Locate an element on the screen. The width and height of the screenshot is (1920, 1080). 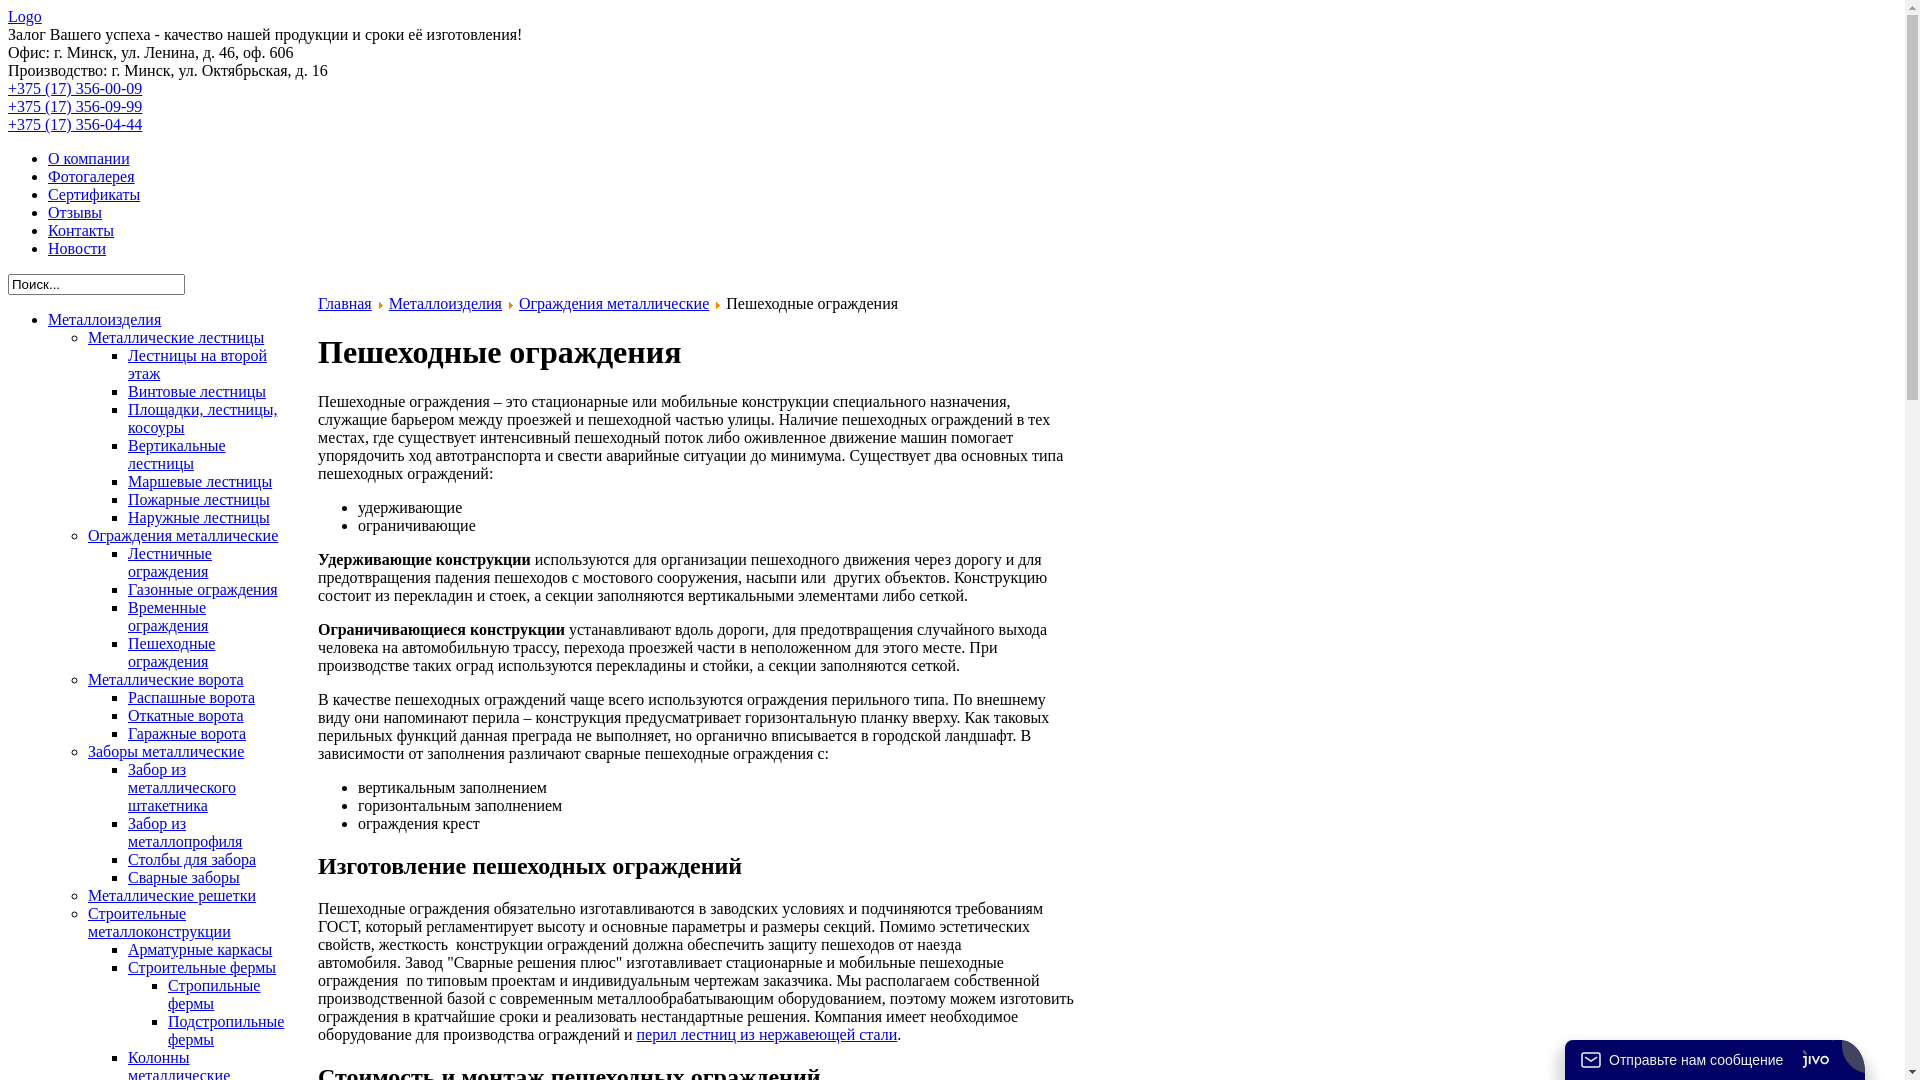
+375 (17) 356-00-09 is located at coordinates (75, 88).